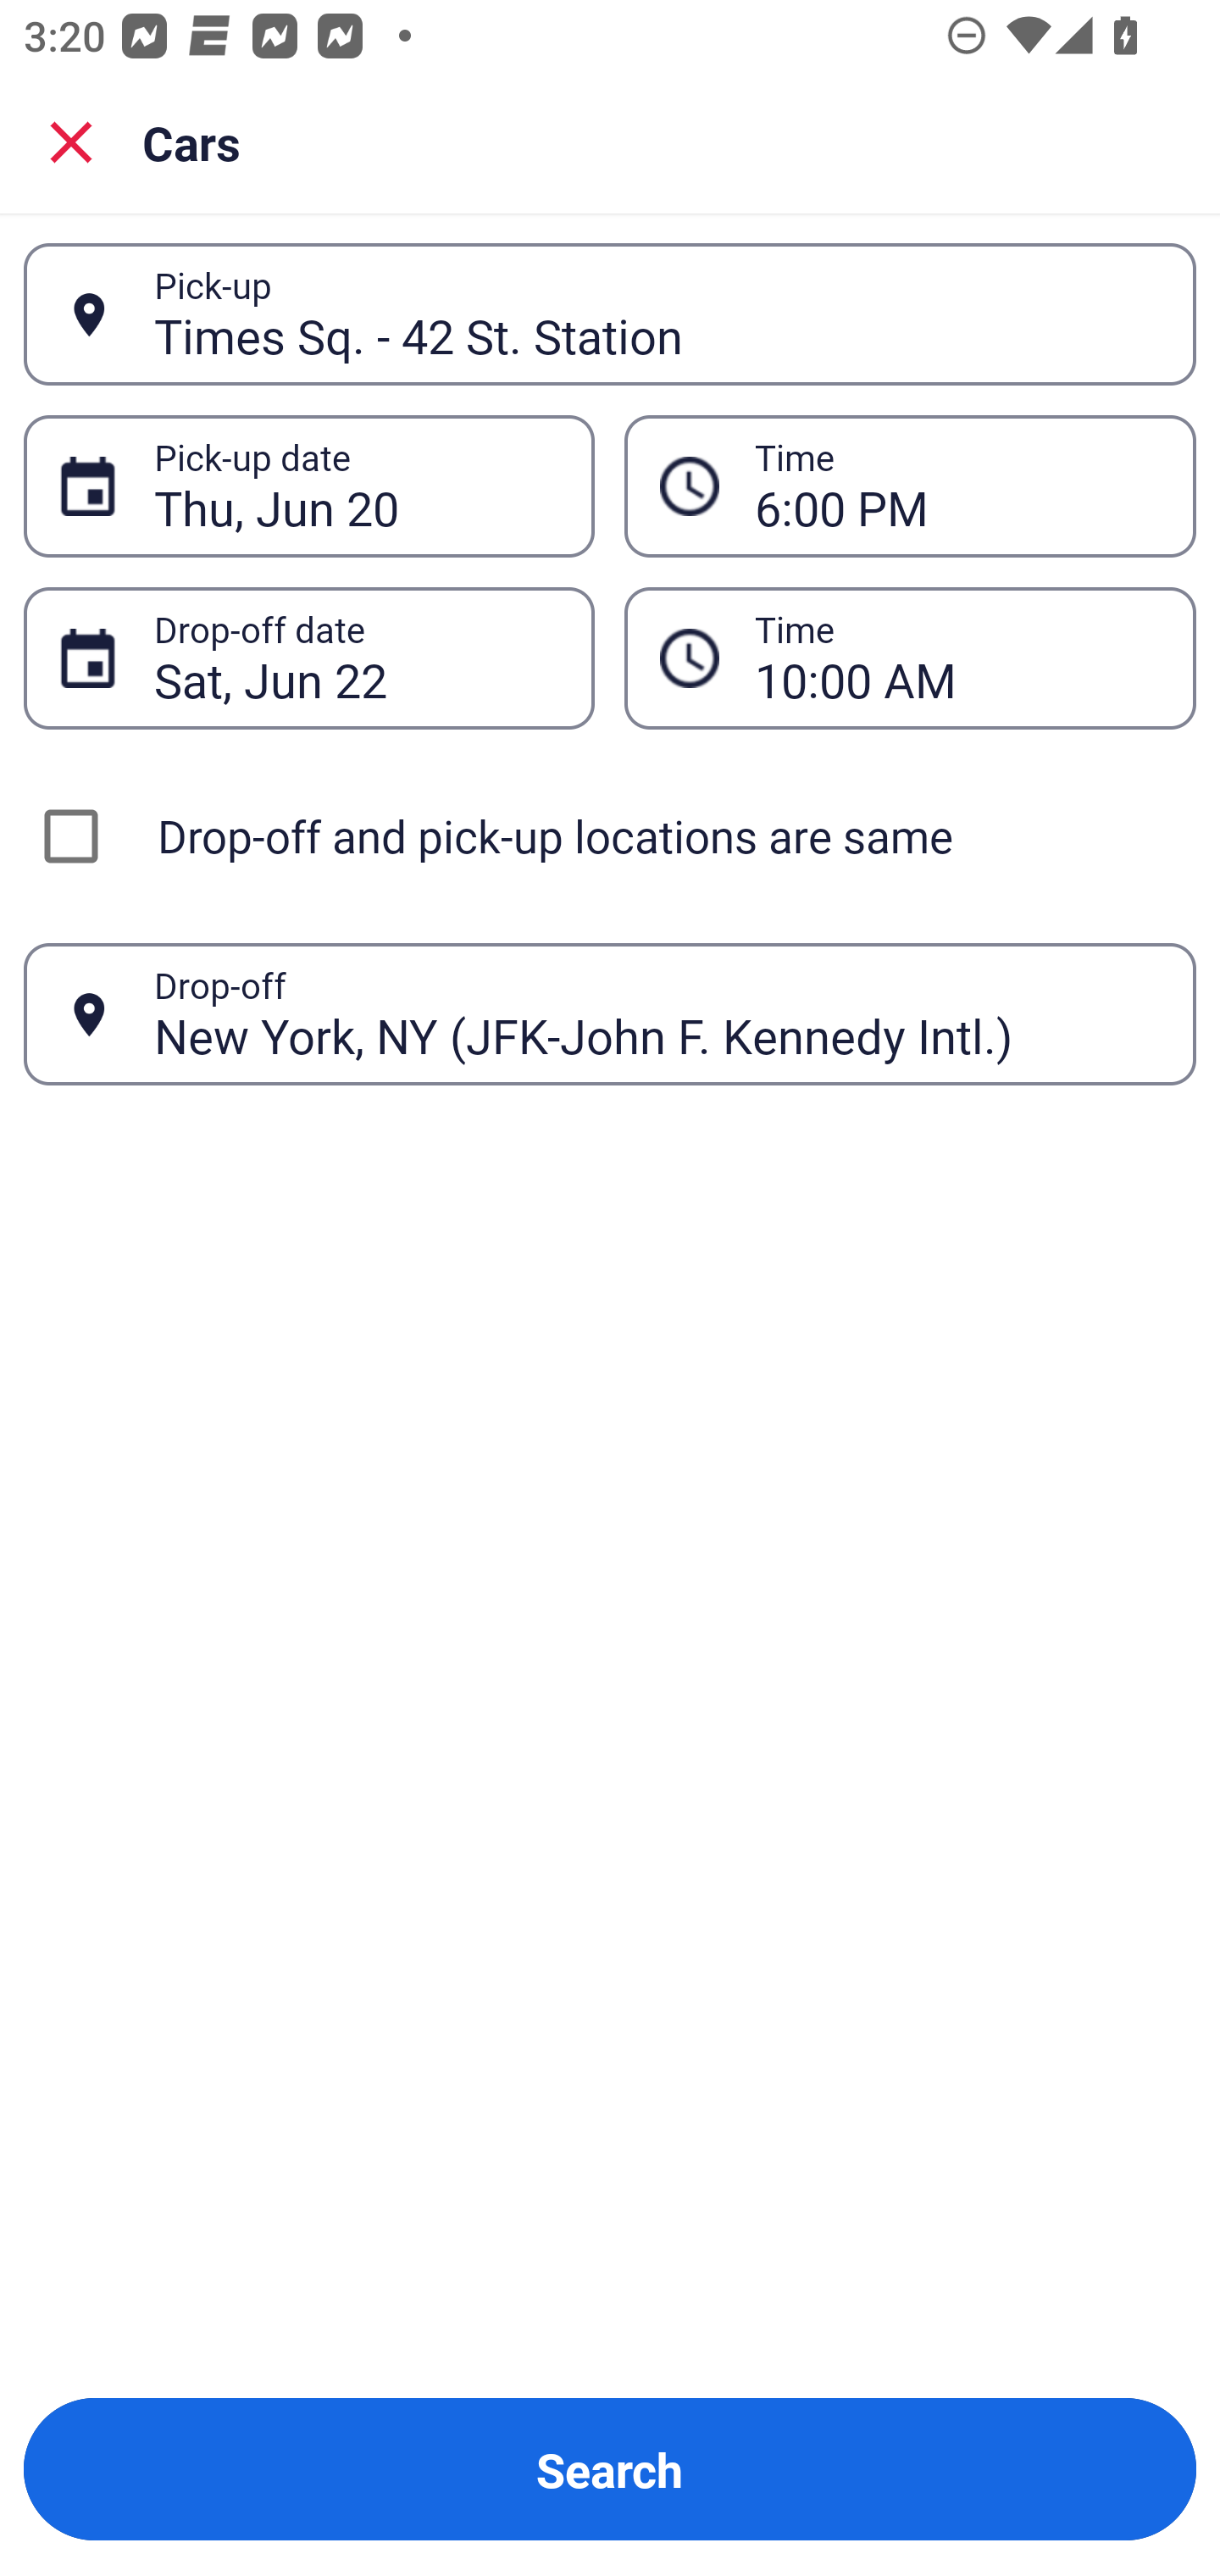 This screenshot has width=1220, height=2576. I want to click on 10:00 AM, so click(957, 658).